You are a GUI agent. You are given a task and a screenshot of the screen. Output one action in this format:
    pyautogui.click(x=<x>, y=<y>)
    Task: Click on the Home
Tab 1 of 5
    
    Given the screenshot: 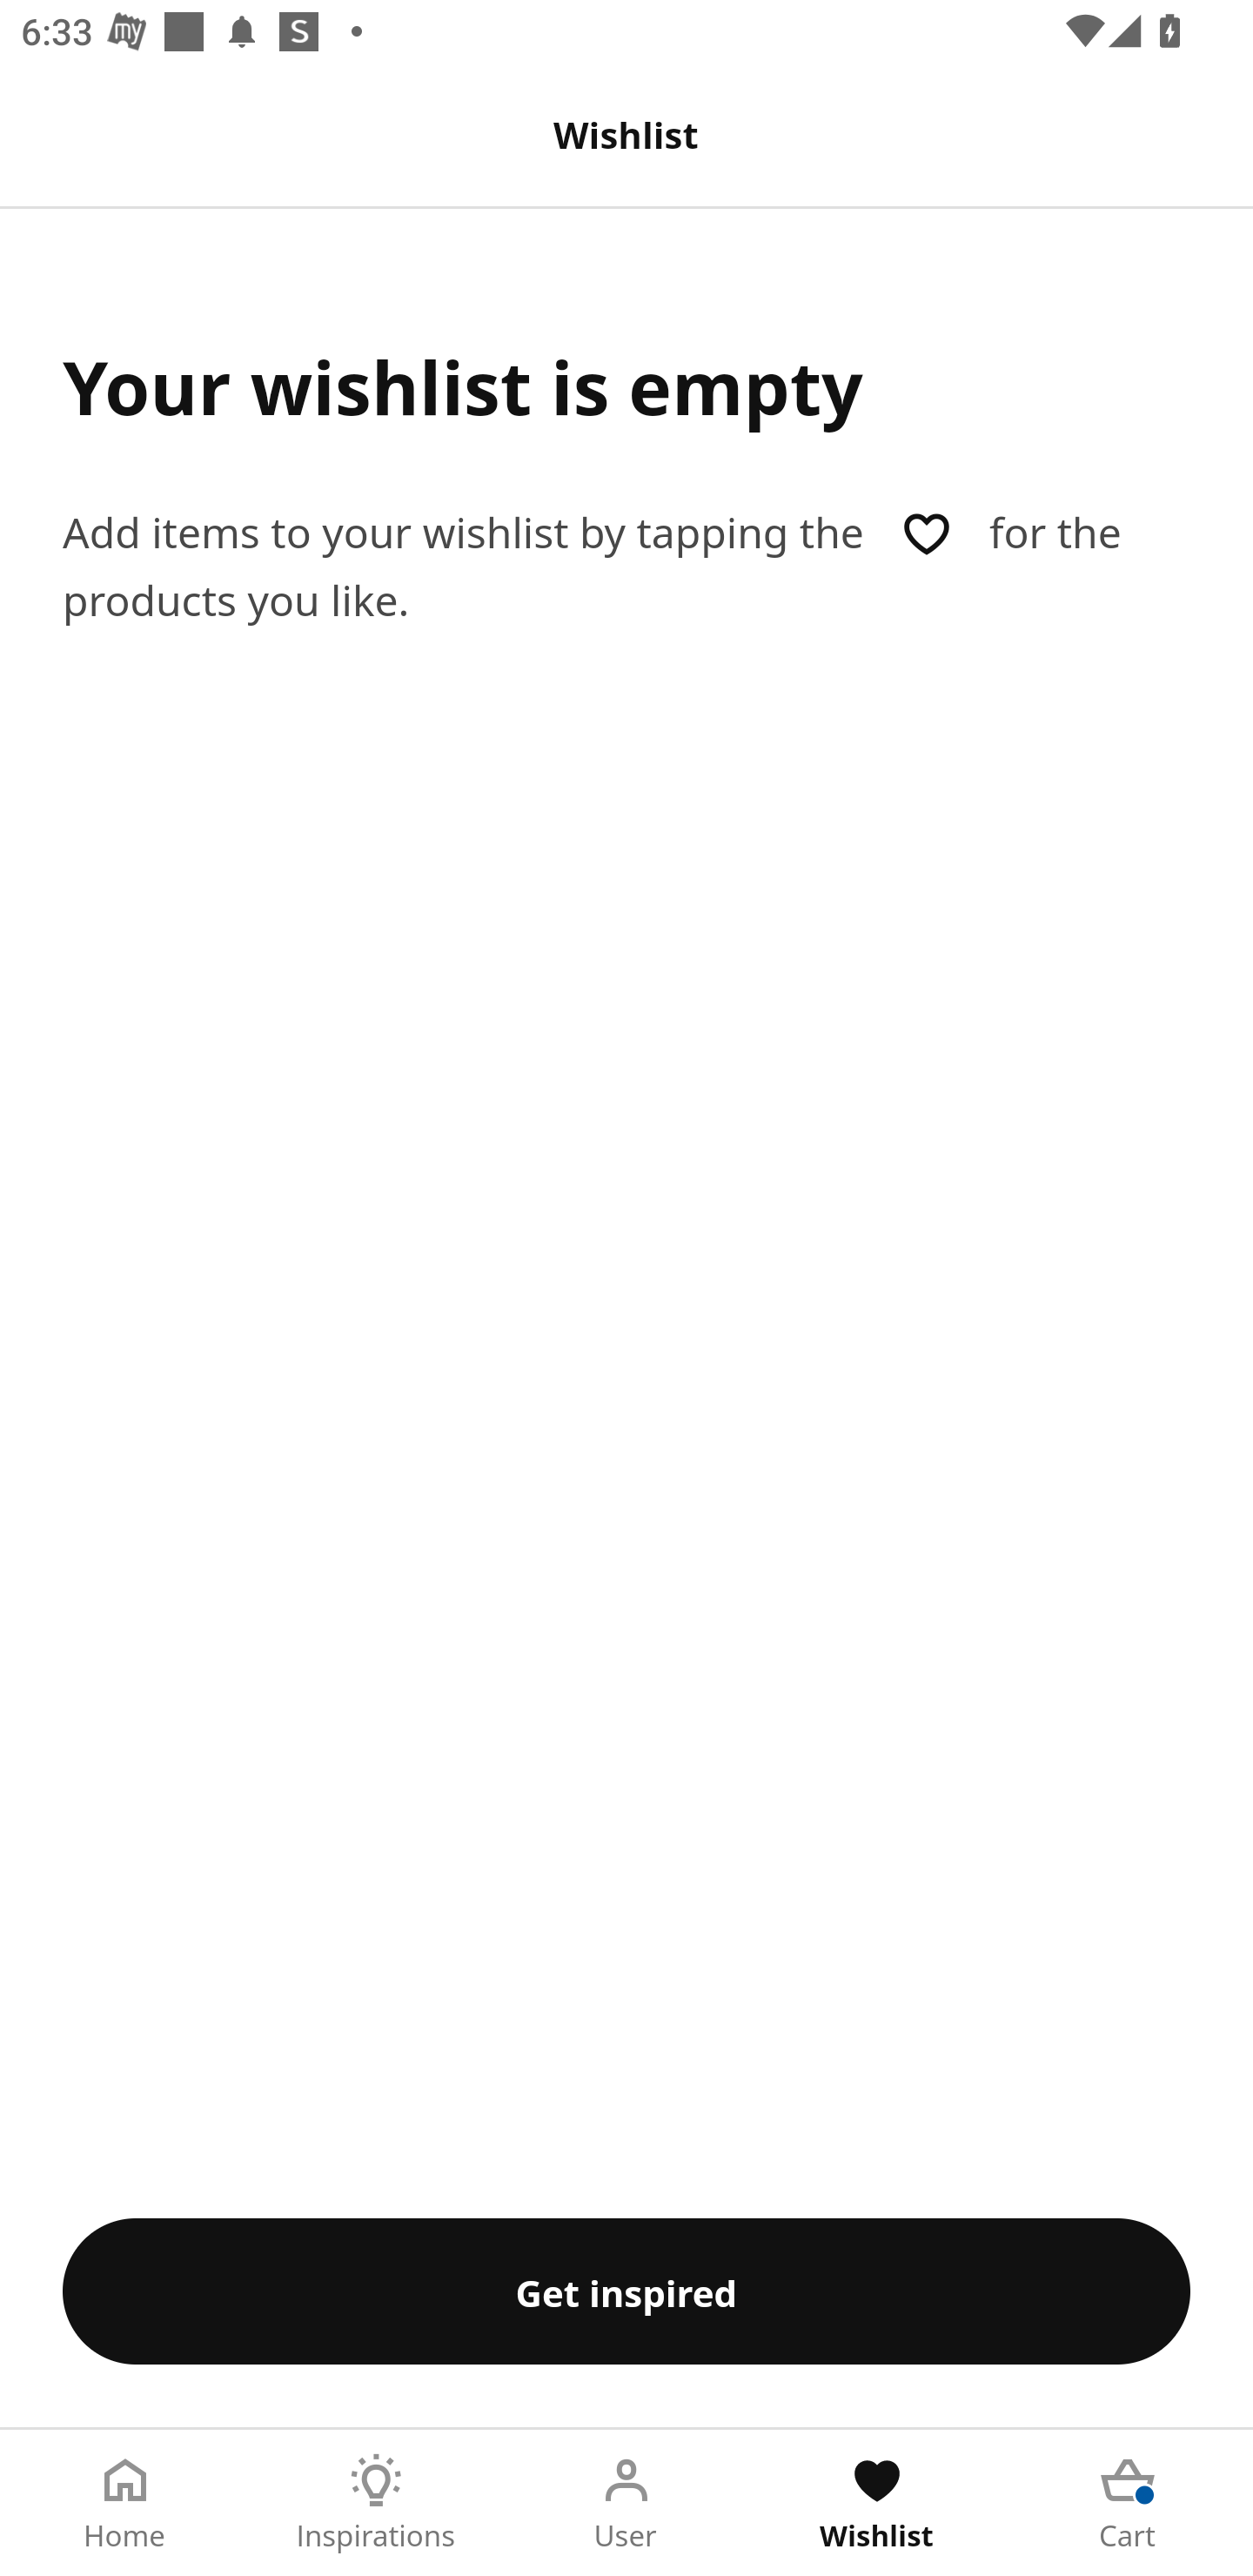 What is the action you would take?
    pyautogui.click(x=125, y=2503)
    